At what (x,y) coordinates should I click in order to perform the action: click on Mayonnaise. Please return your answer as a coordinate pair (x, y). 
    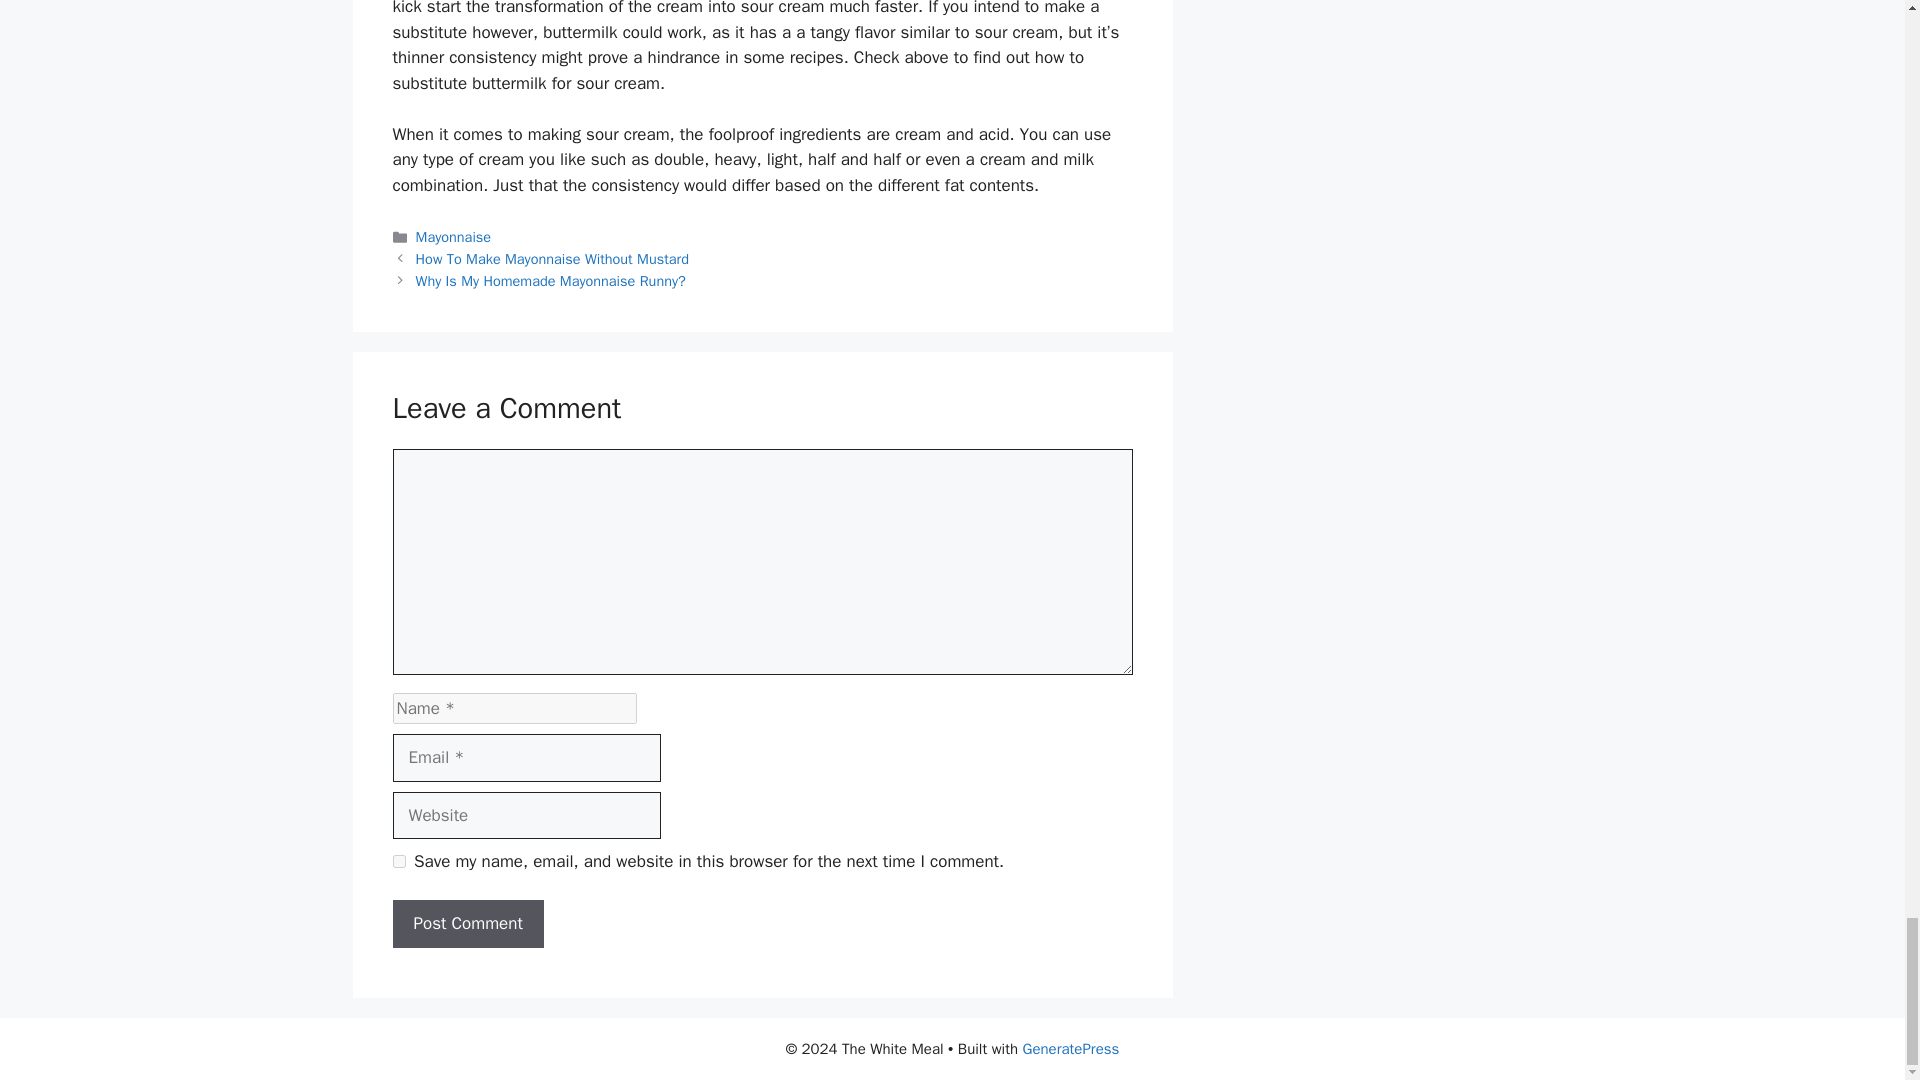
    Looking at the image, I should click on (454, 236).